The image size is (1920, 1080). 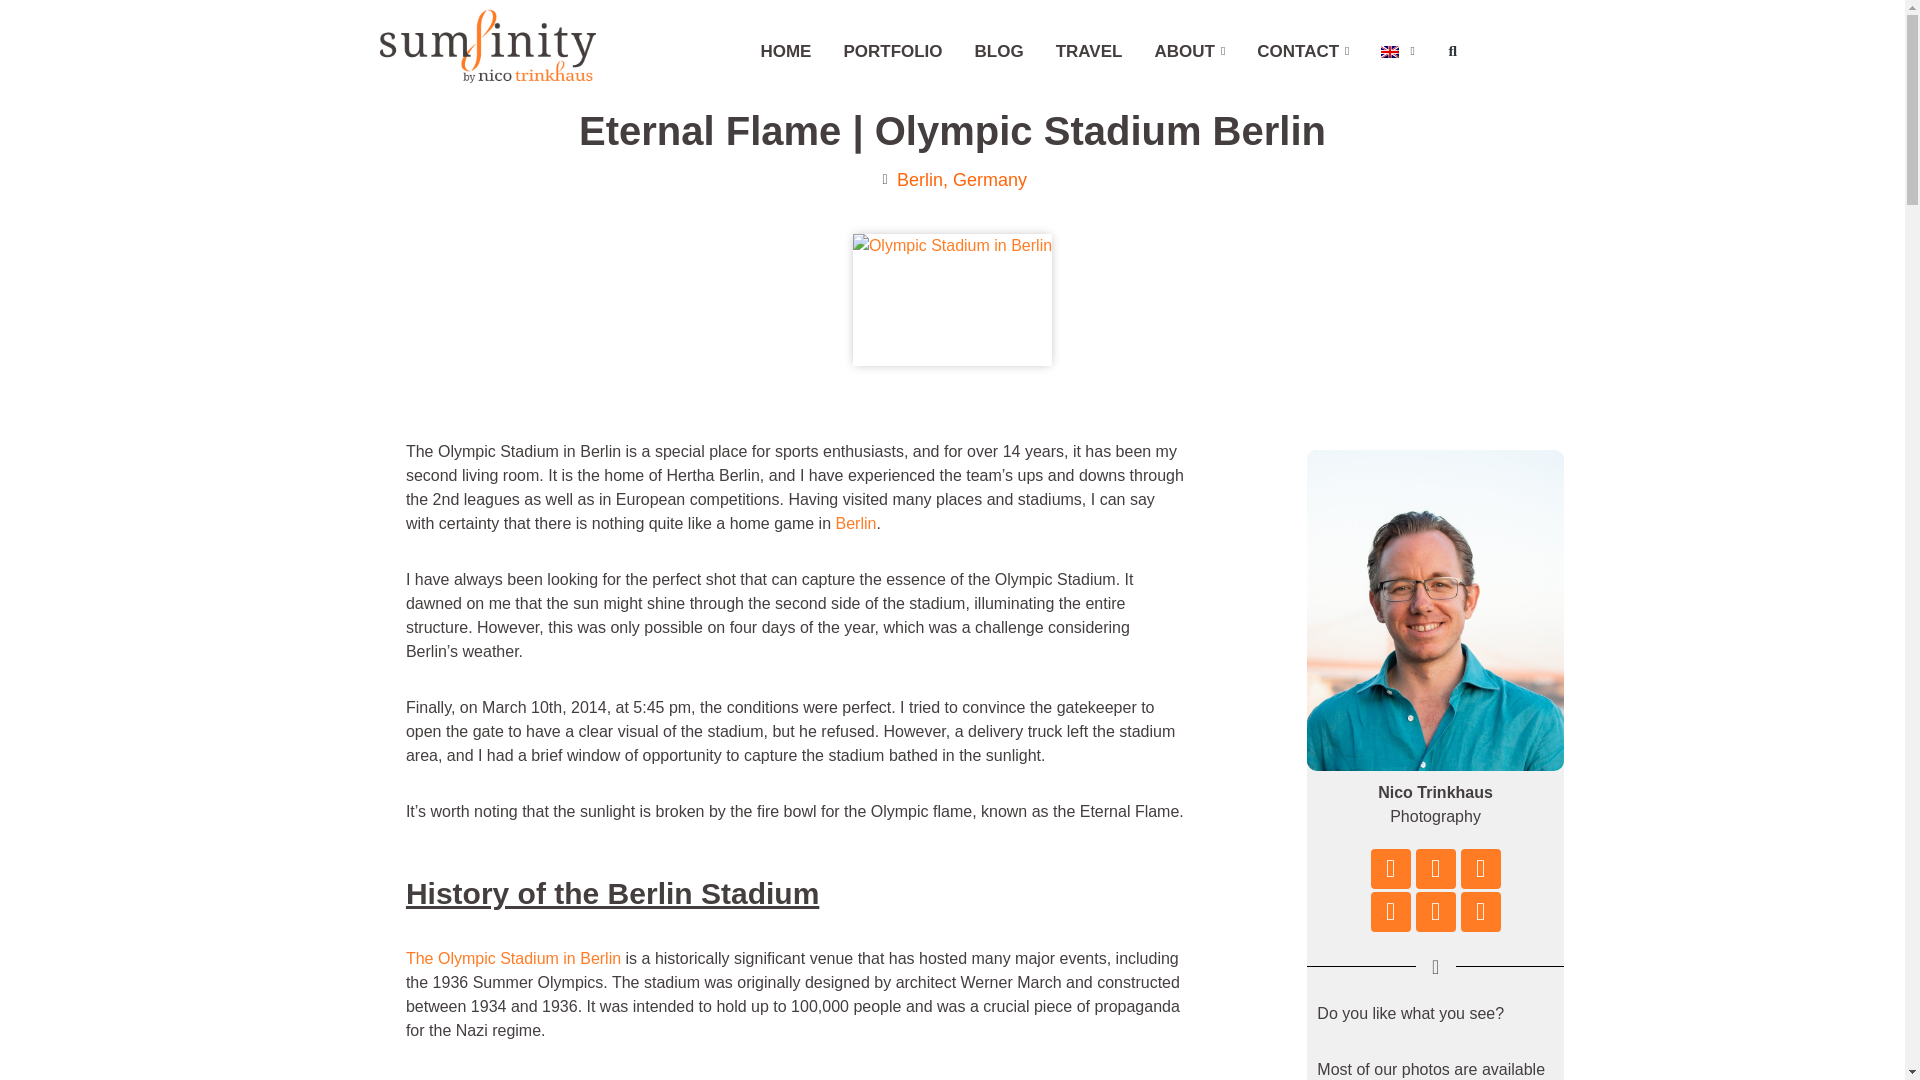 I want to click on PORTFOLIO, so click(x=892, y=52).